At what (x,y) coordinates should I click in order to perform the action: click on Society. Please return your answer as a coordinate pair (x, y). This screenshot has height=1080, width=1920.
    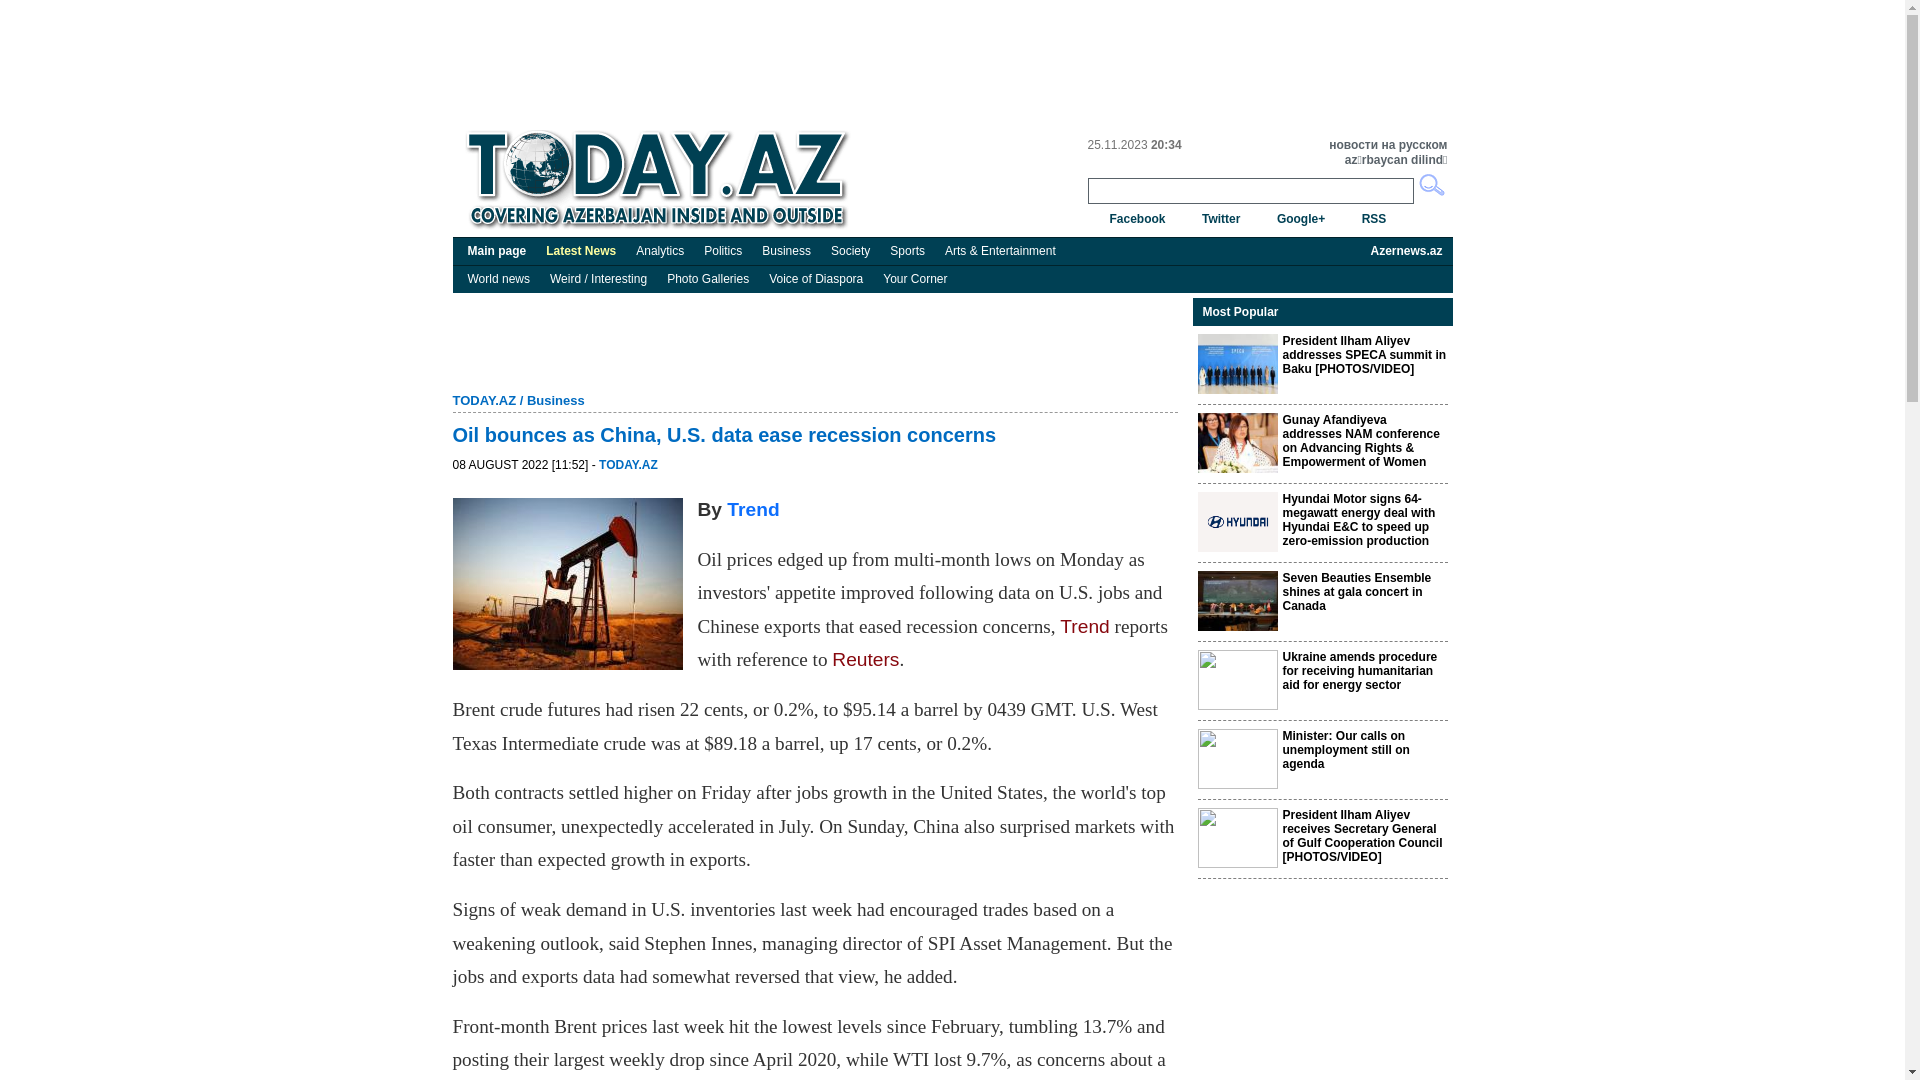
    Looking at the image, I should click on (850, 251).